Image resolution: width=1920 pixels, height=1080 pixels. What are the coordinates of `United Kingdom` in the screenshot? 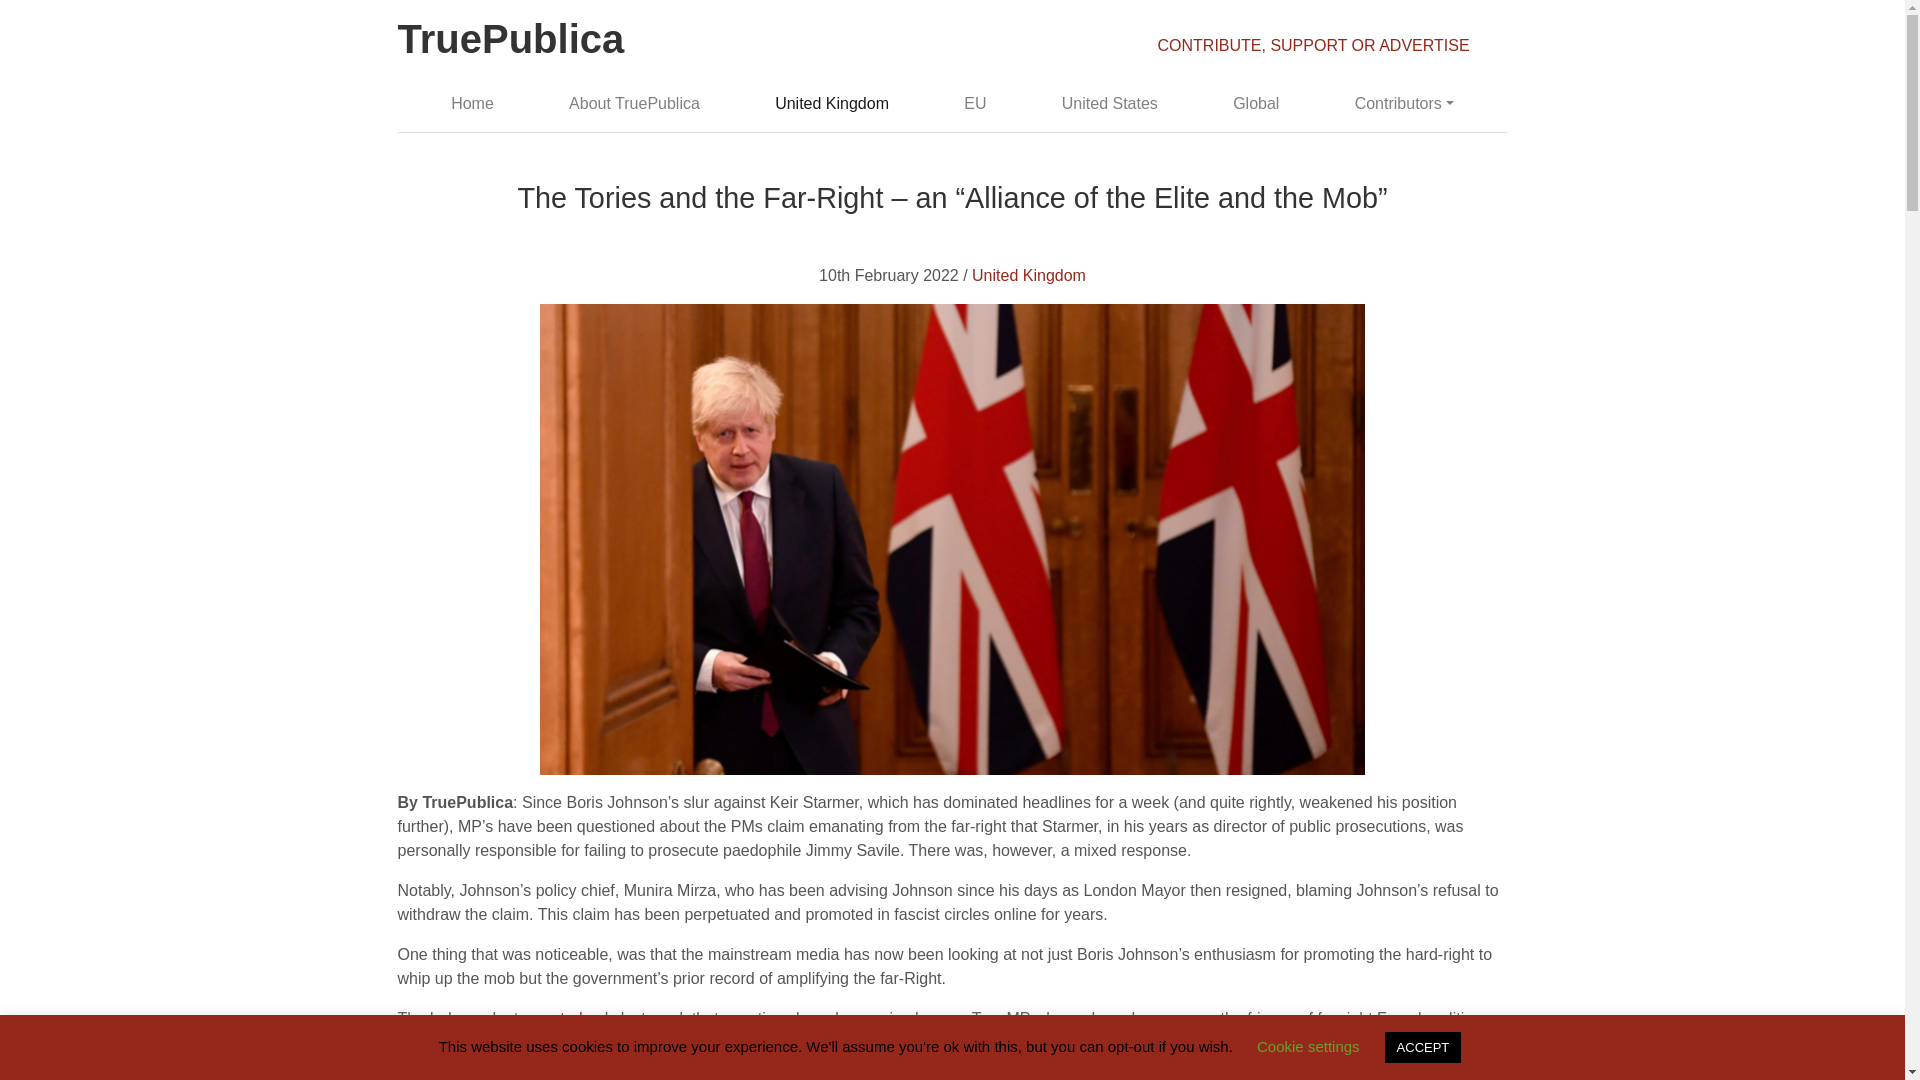 It's located at (832, 104).